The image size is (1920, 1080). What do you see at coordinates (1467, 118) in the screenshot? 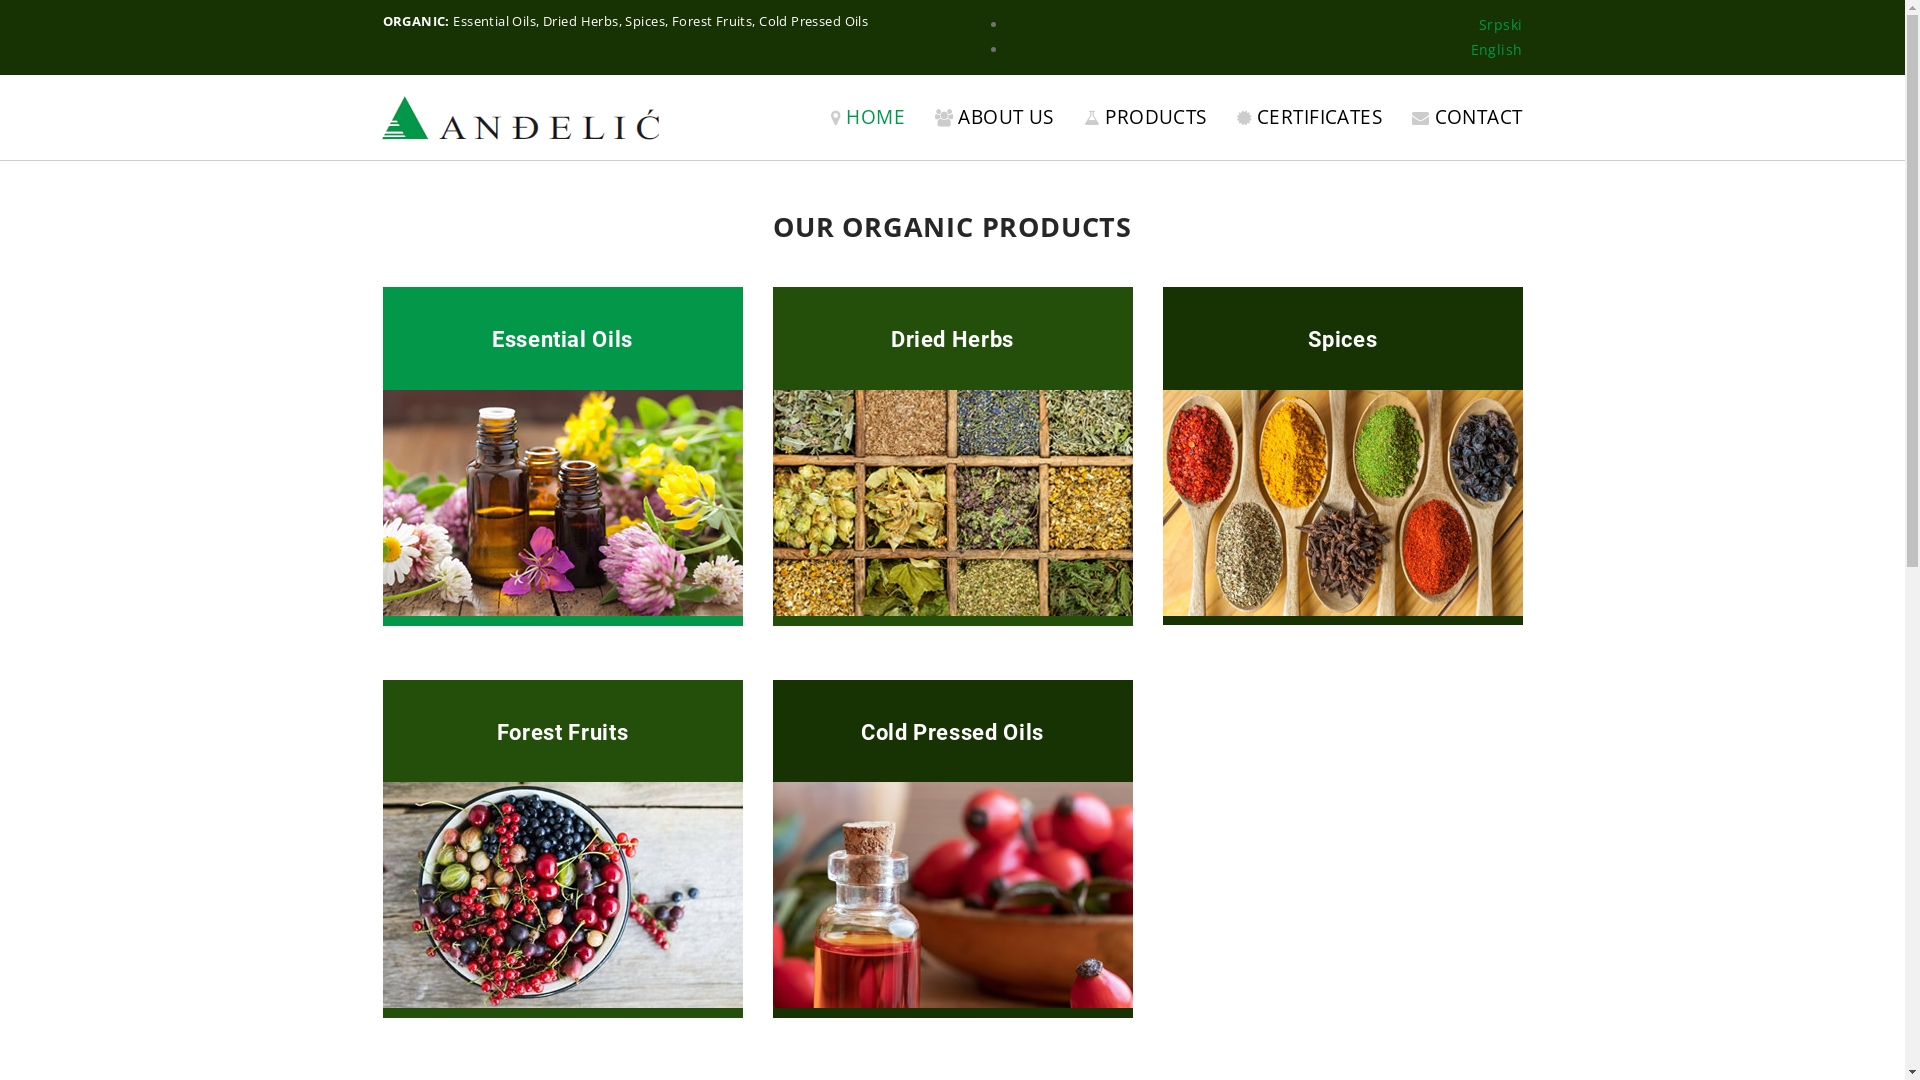
I see `CONTACT` at bounding box center [1467, 118].